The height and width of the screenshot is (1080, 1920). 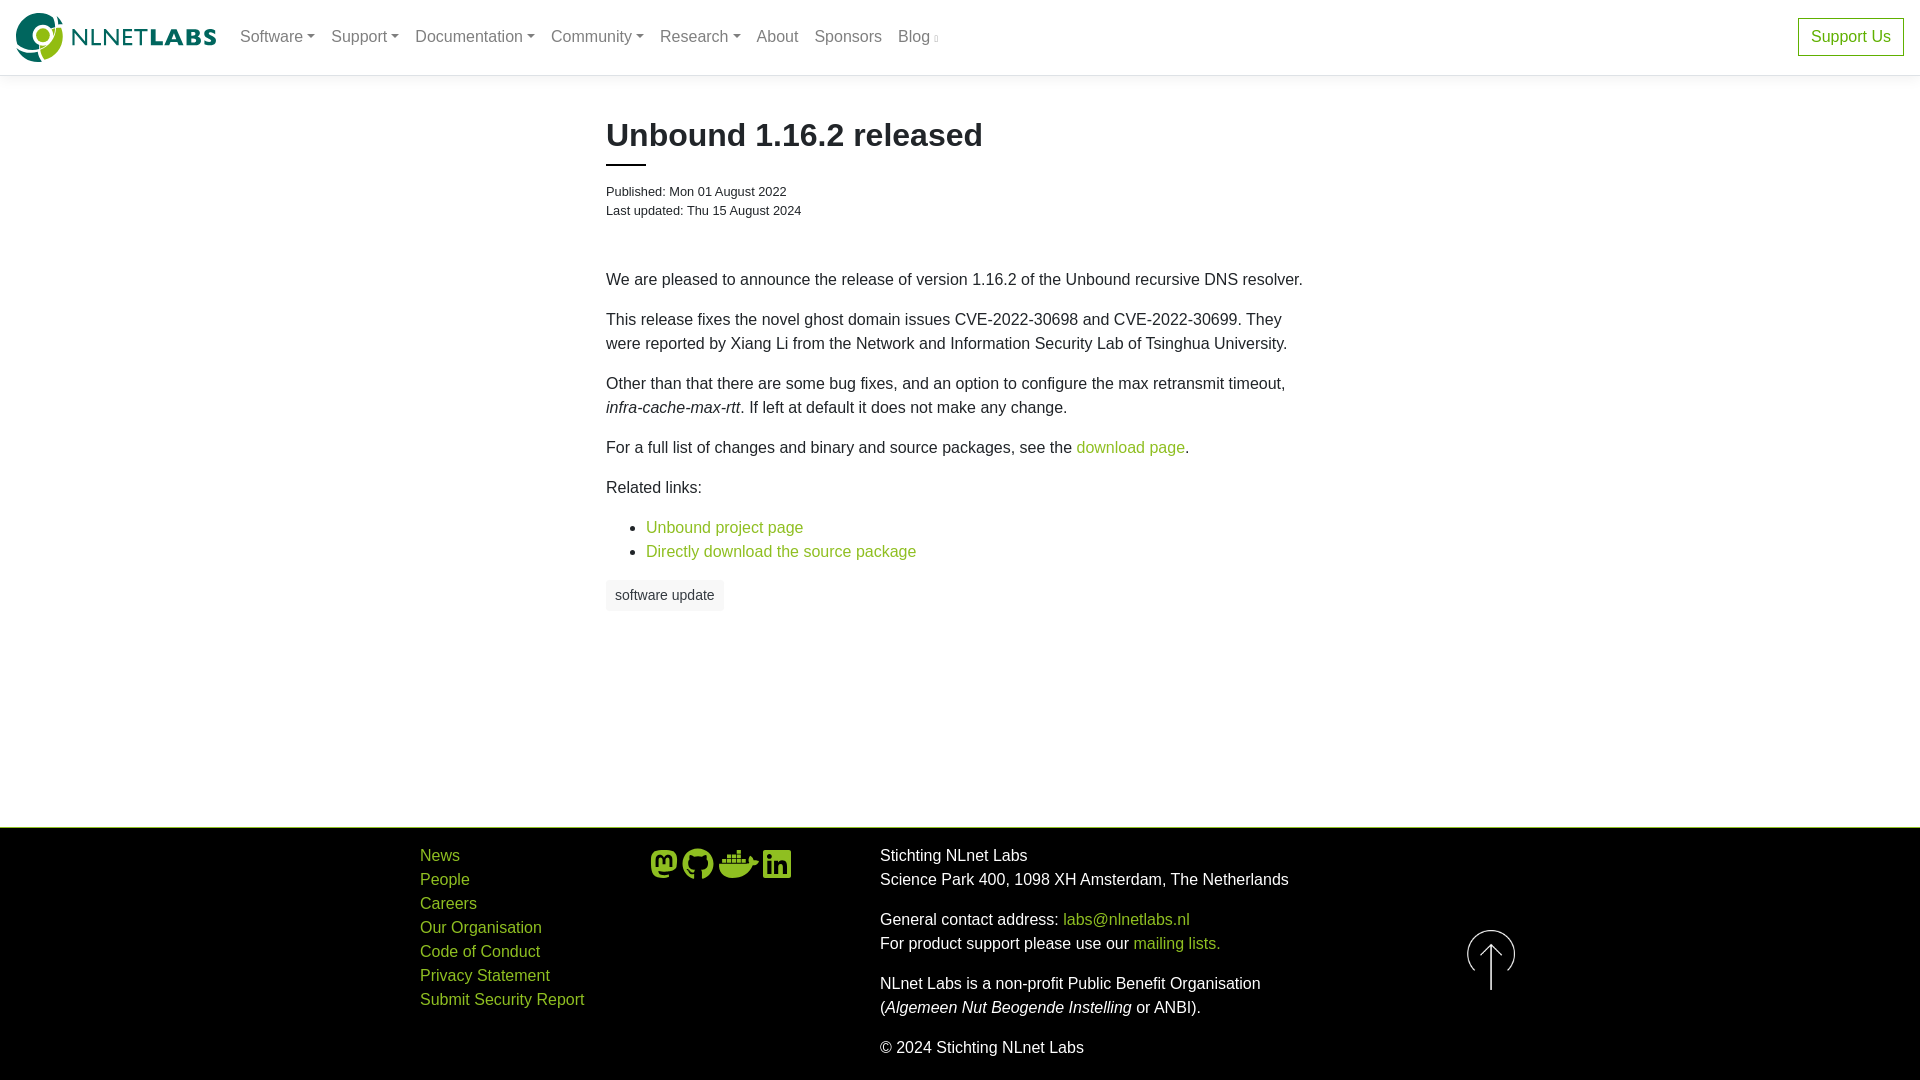 I want to click on Documentation, so click(x=475, y=37).